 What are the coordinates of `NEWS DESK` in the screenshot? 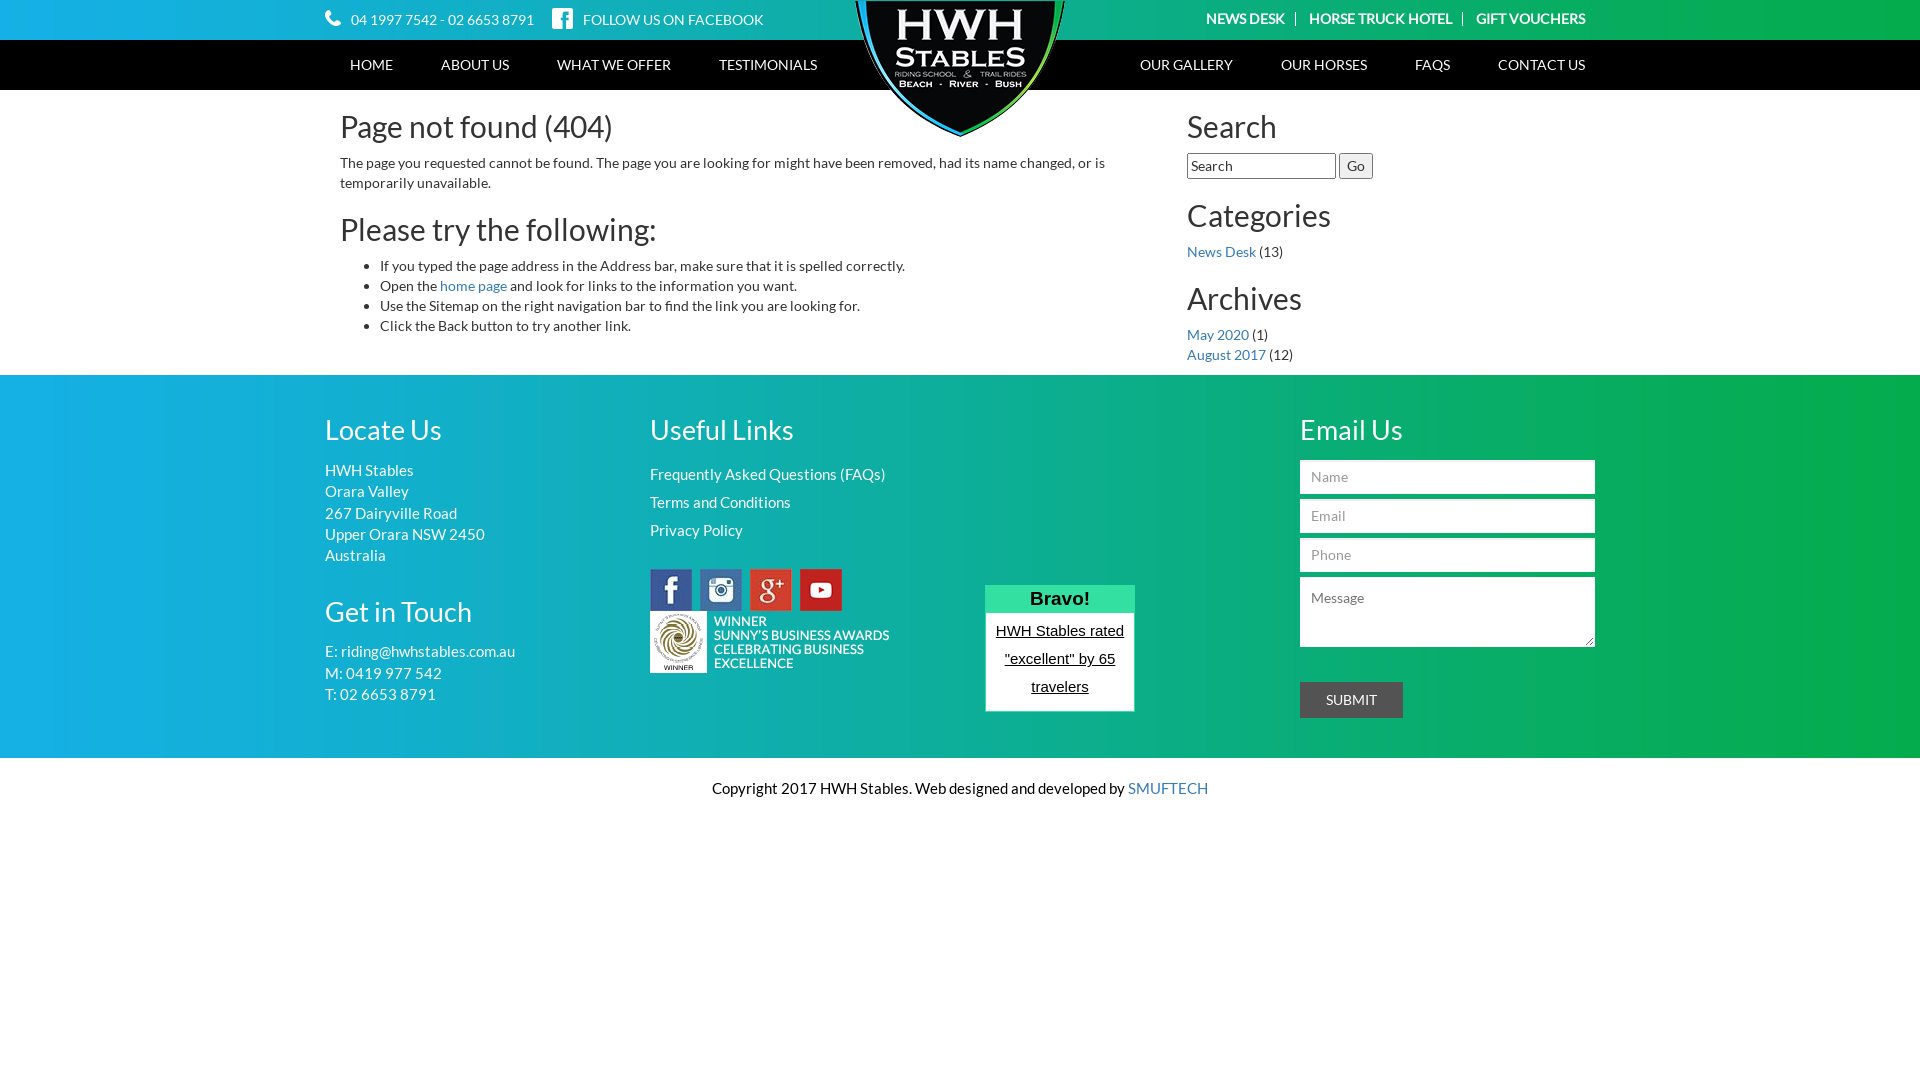 It's located at (1246, 19).